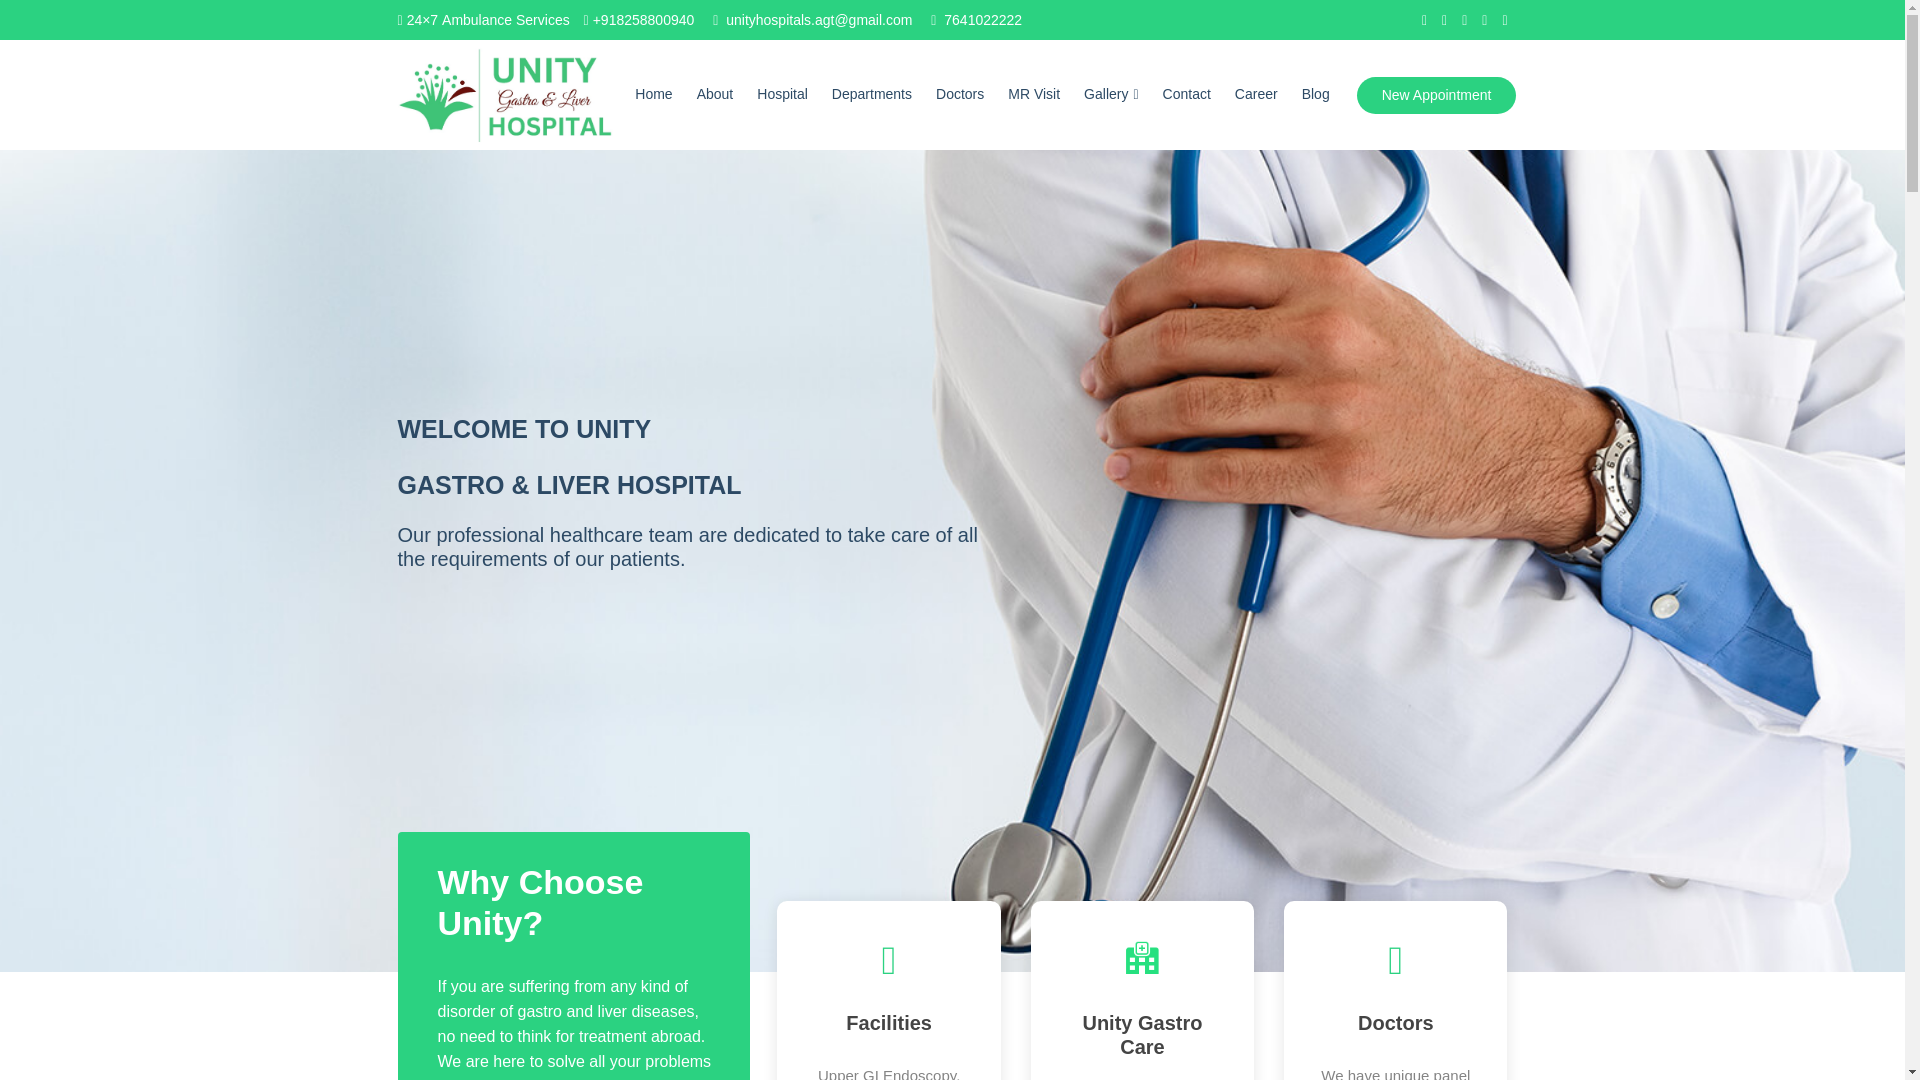 This screenshot has height=1080, width=1920. What do you see at coordinates (1436, 94) in the screenshot?
I see `New Appointment` at bounding box center [1436, 94].